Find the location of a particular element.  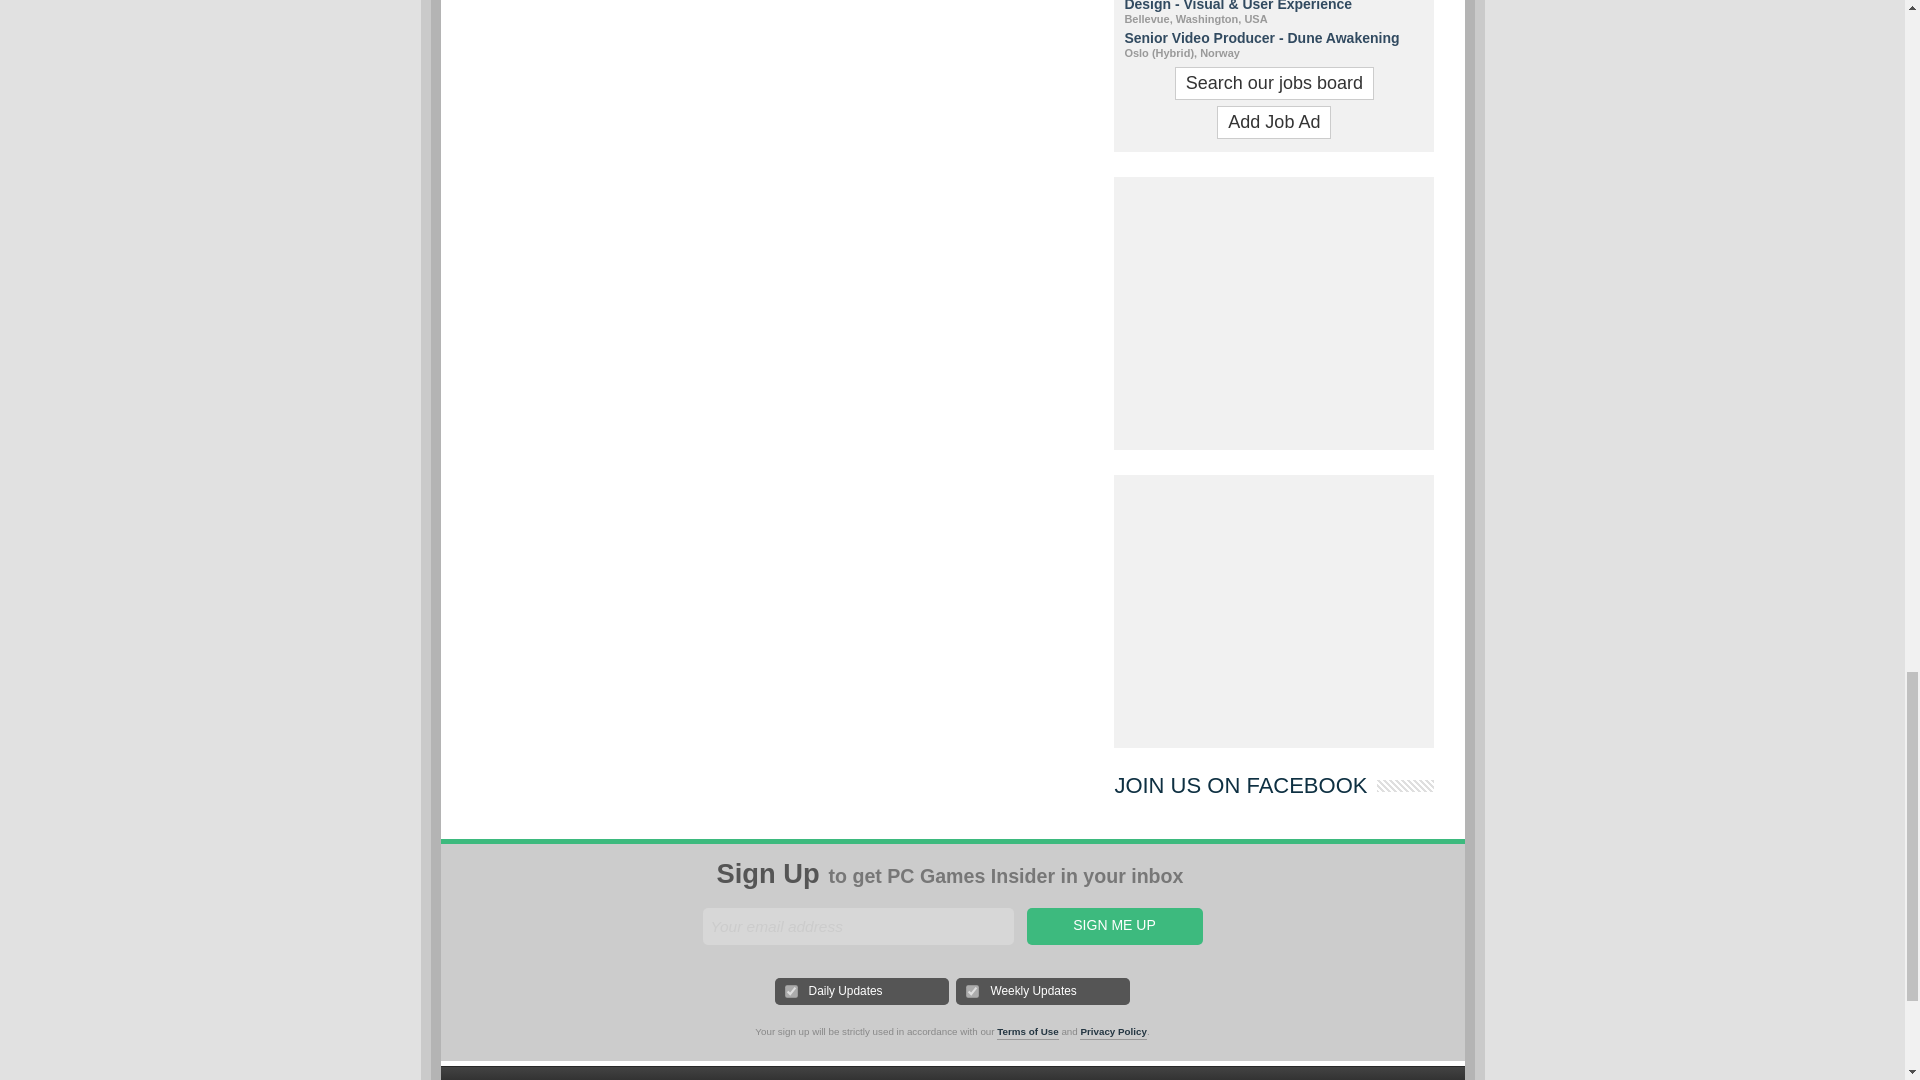

1 is located at coordinates (792, 990).